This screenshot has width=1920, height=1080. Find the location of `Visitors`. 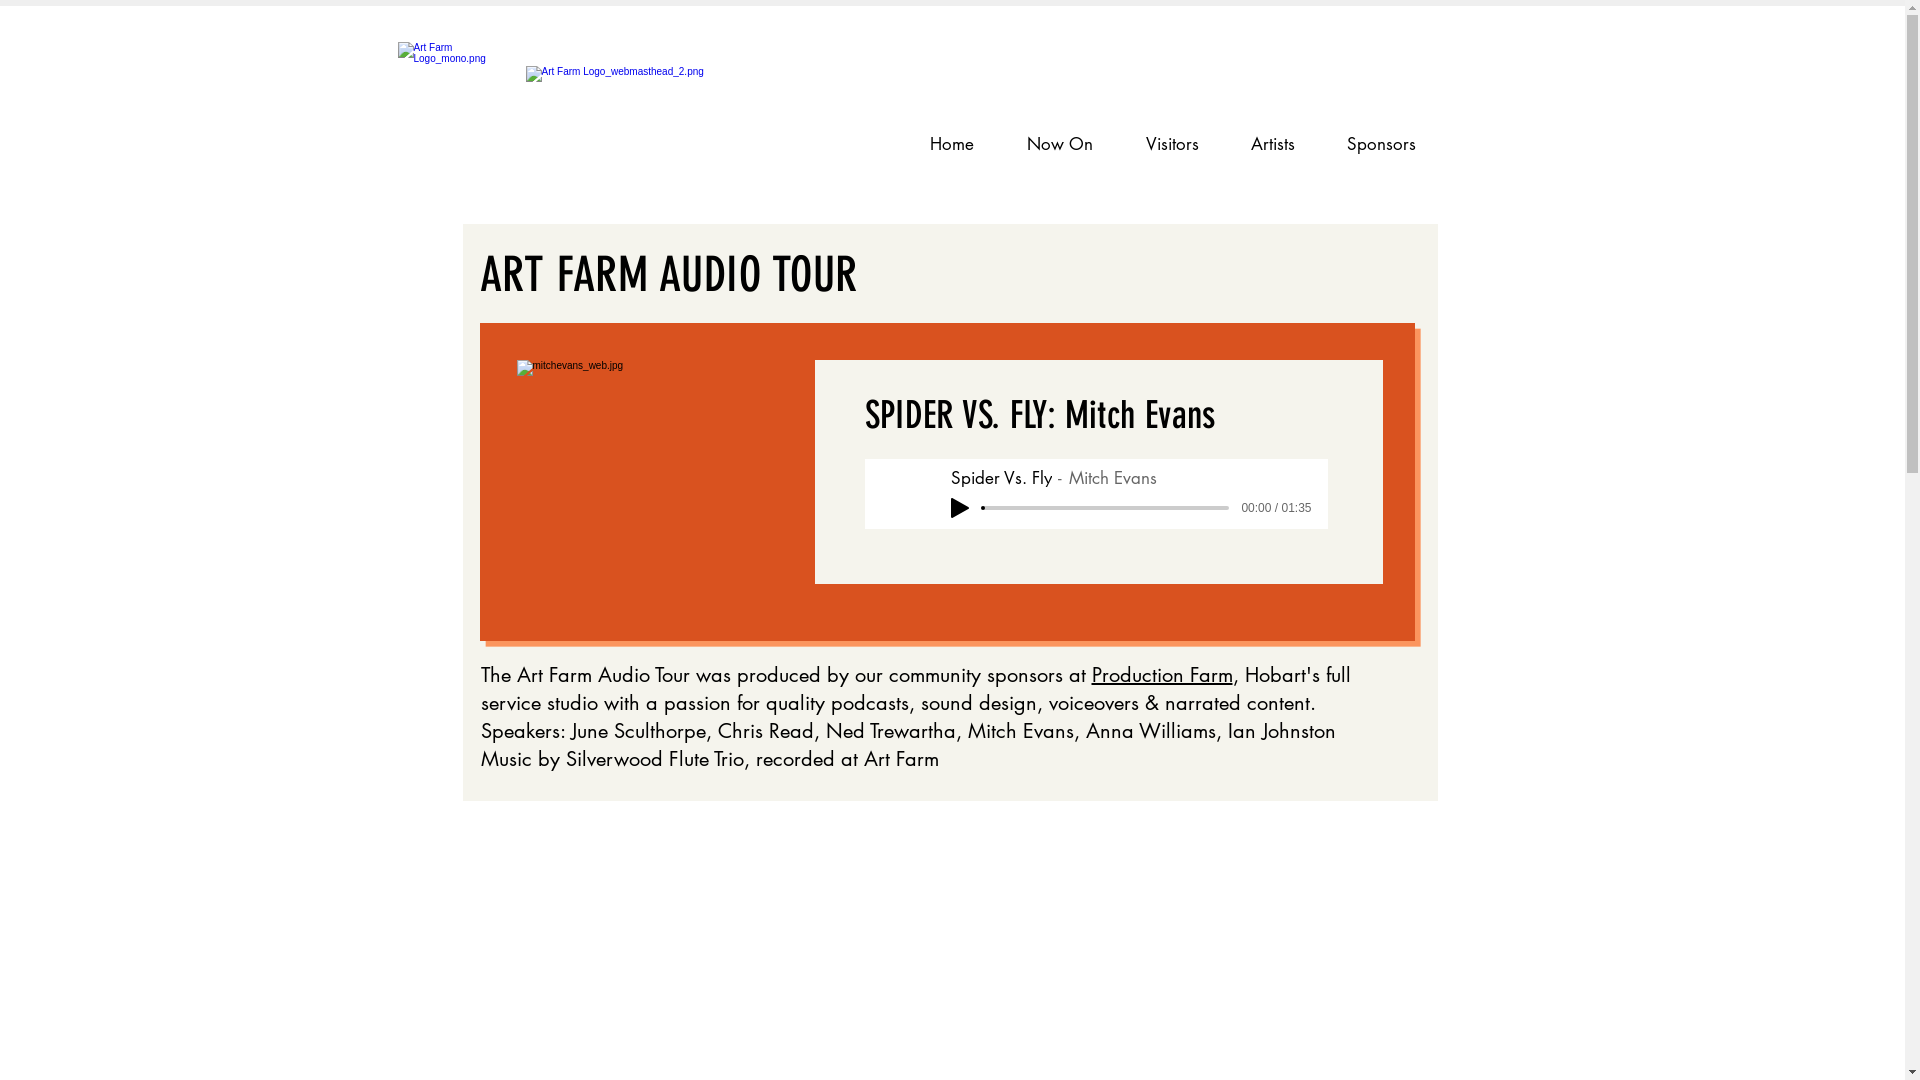

Visitors is located at coordinates (1172, 144).